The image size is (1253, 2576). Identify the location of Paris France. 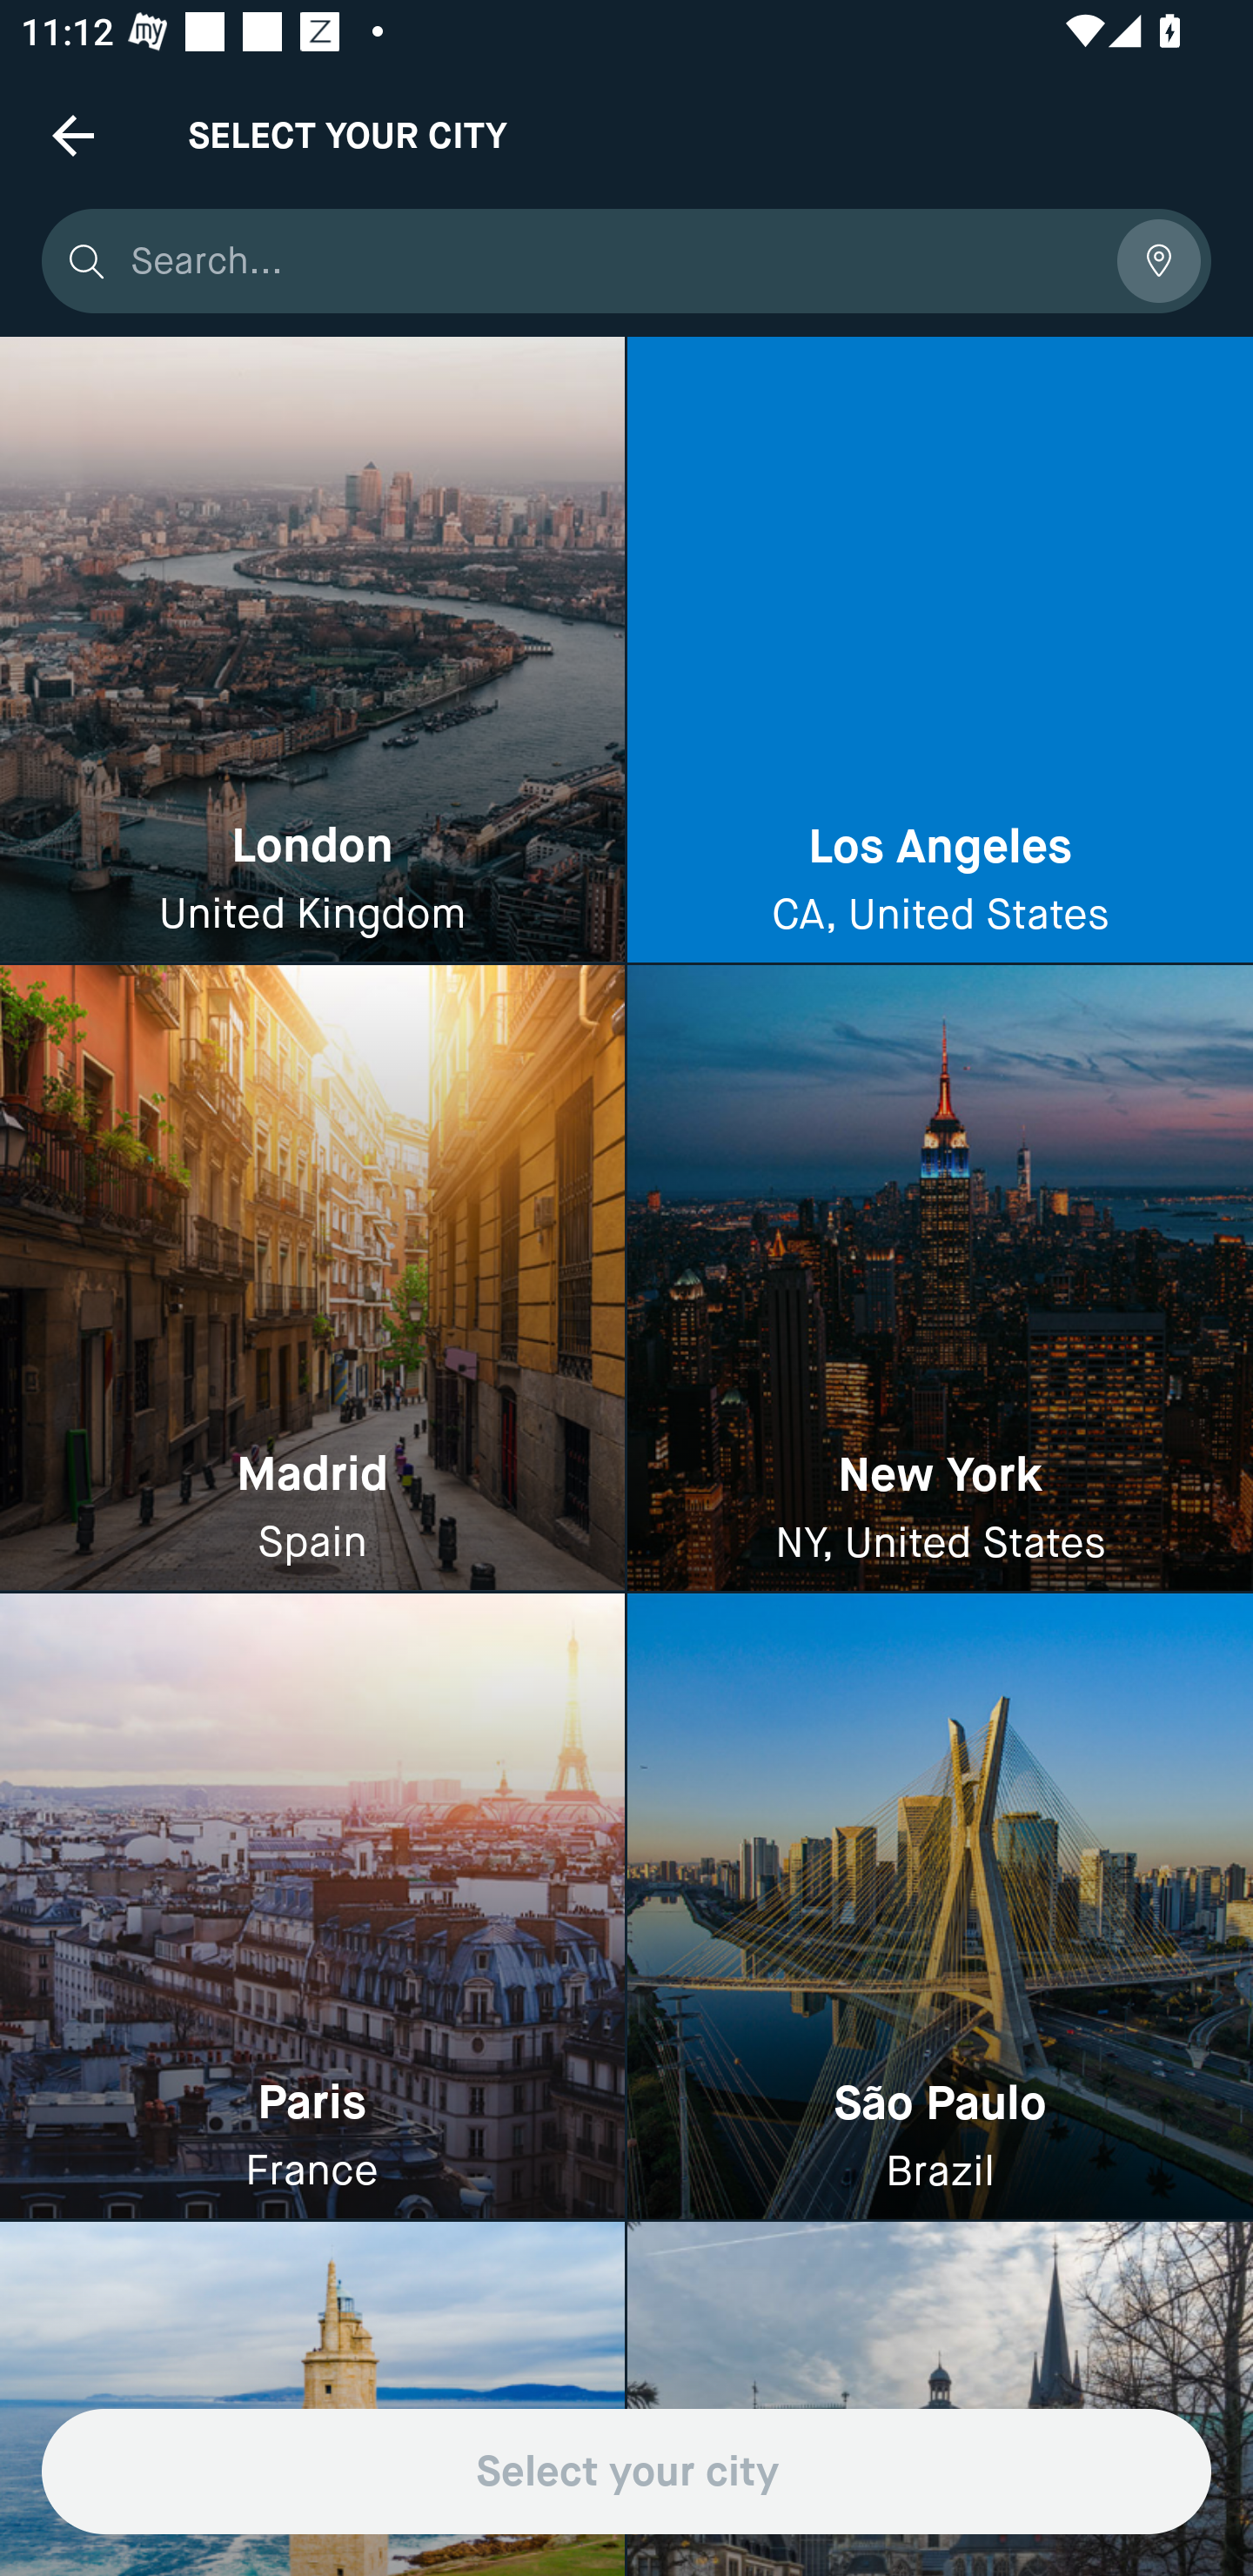
(312, 1906).